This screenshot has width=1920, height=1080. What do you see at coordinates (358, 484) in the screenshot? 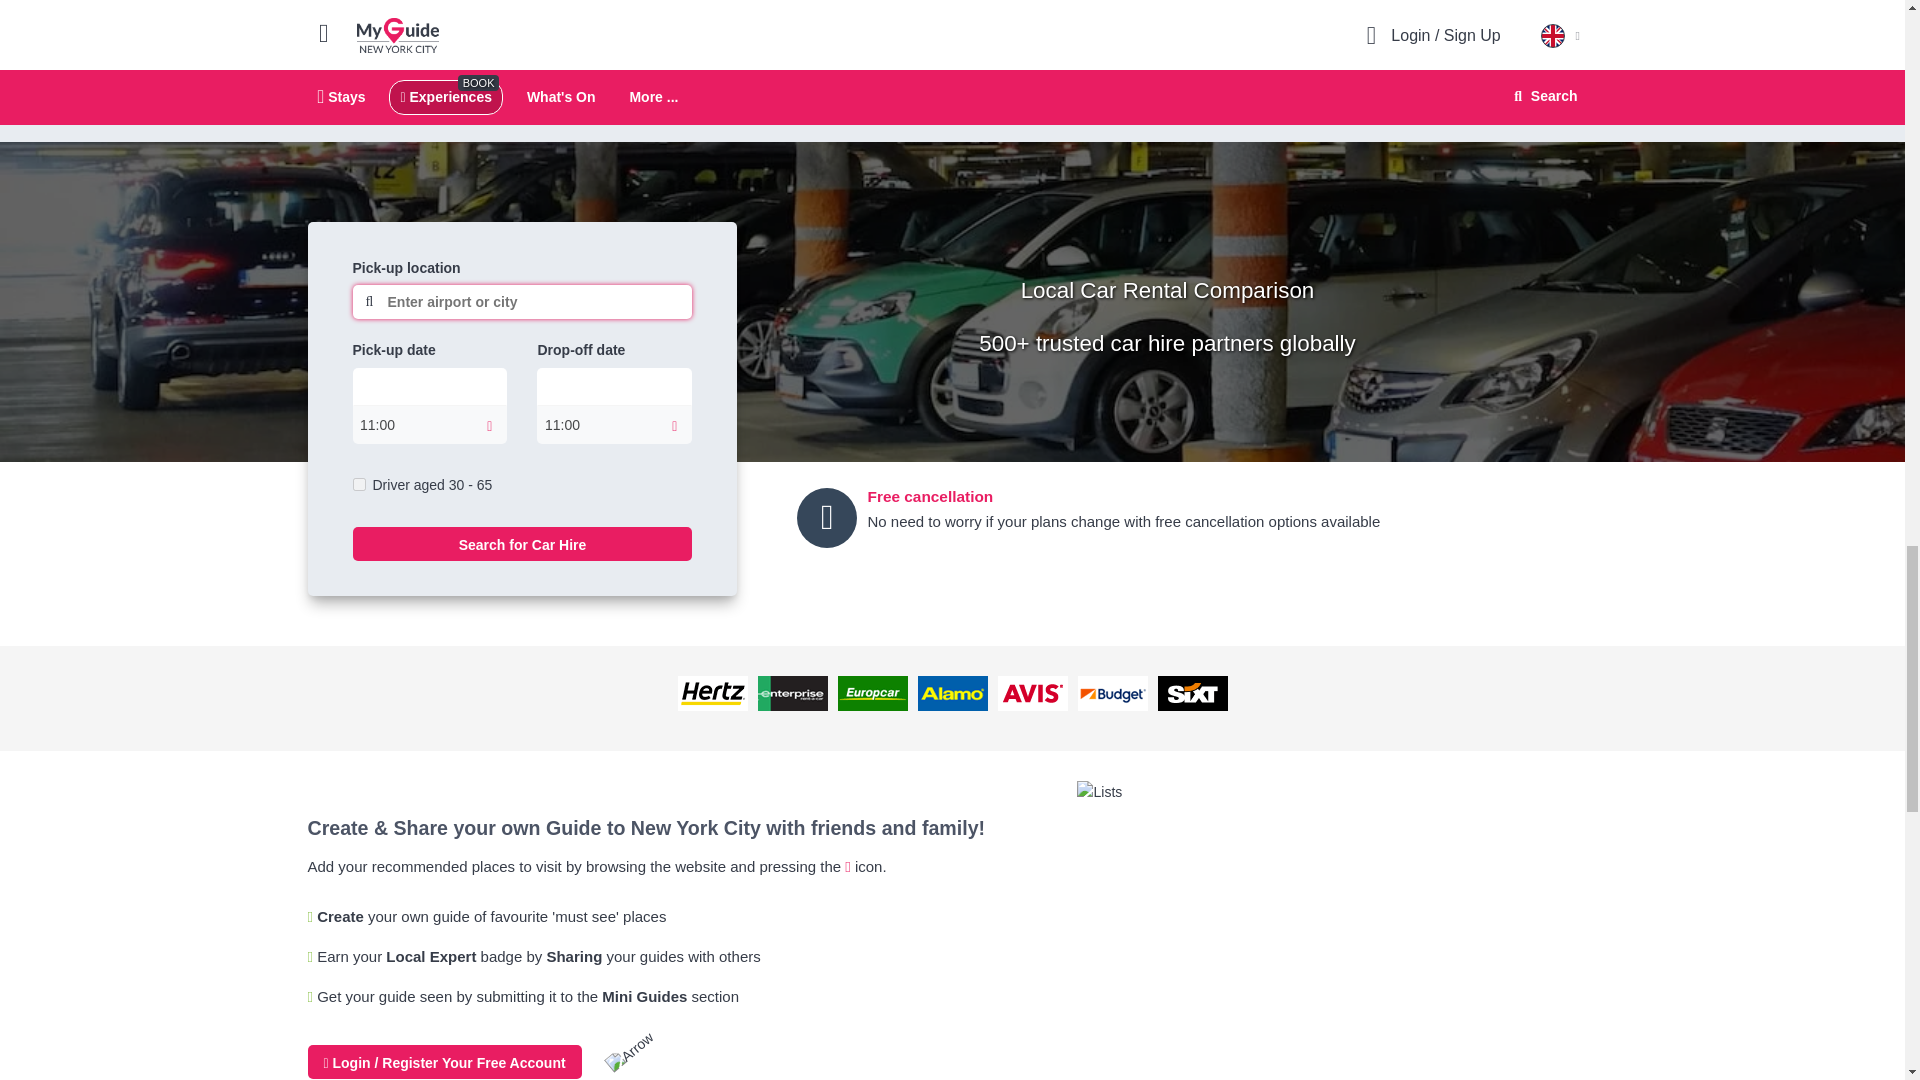
I see `on` at bounding box center [358, 484].